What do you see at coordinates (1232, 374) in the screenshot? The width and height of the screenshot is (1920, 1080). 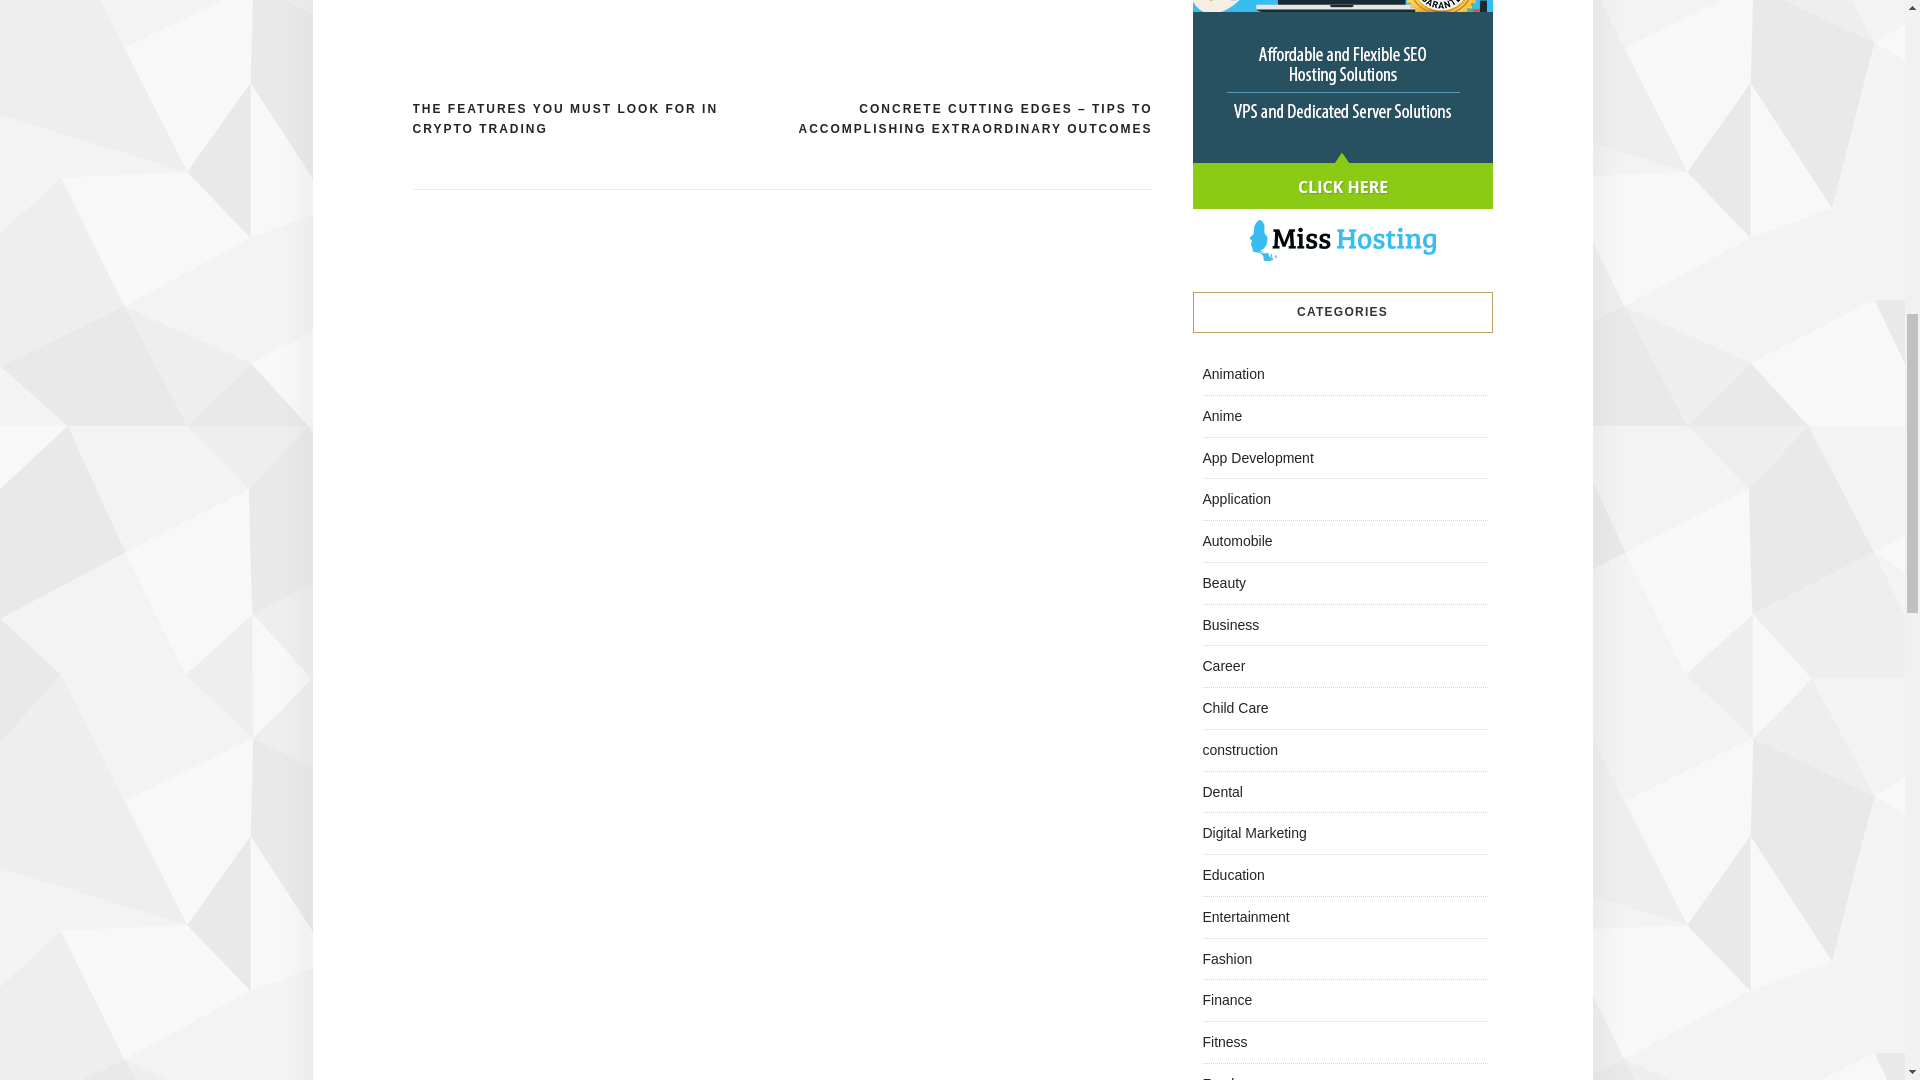 I see `Animation` at bounding box center [1232, 374].